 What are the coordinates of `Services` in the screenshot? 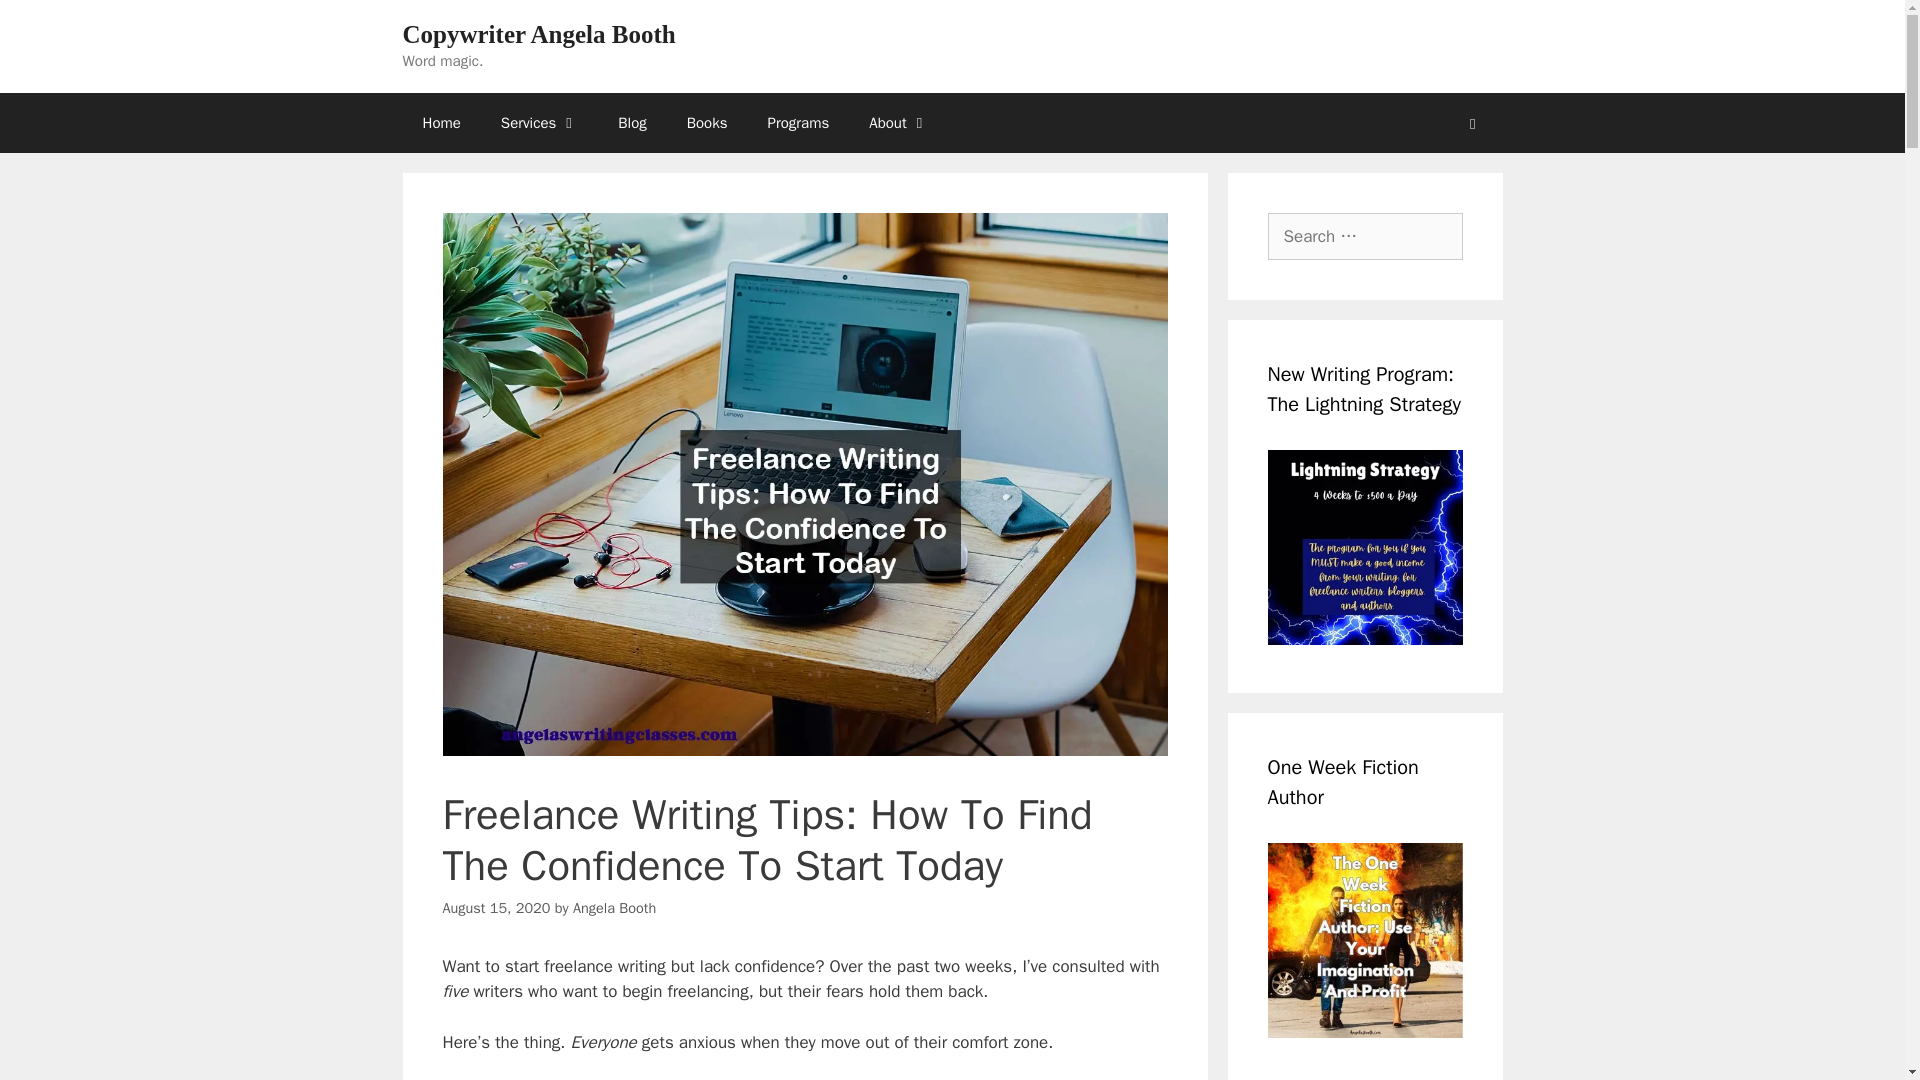 It's located at (539, 122).